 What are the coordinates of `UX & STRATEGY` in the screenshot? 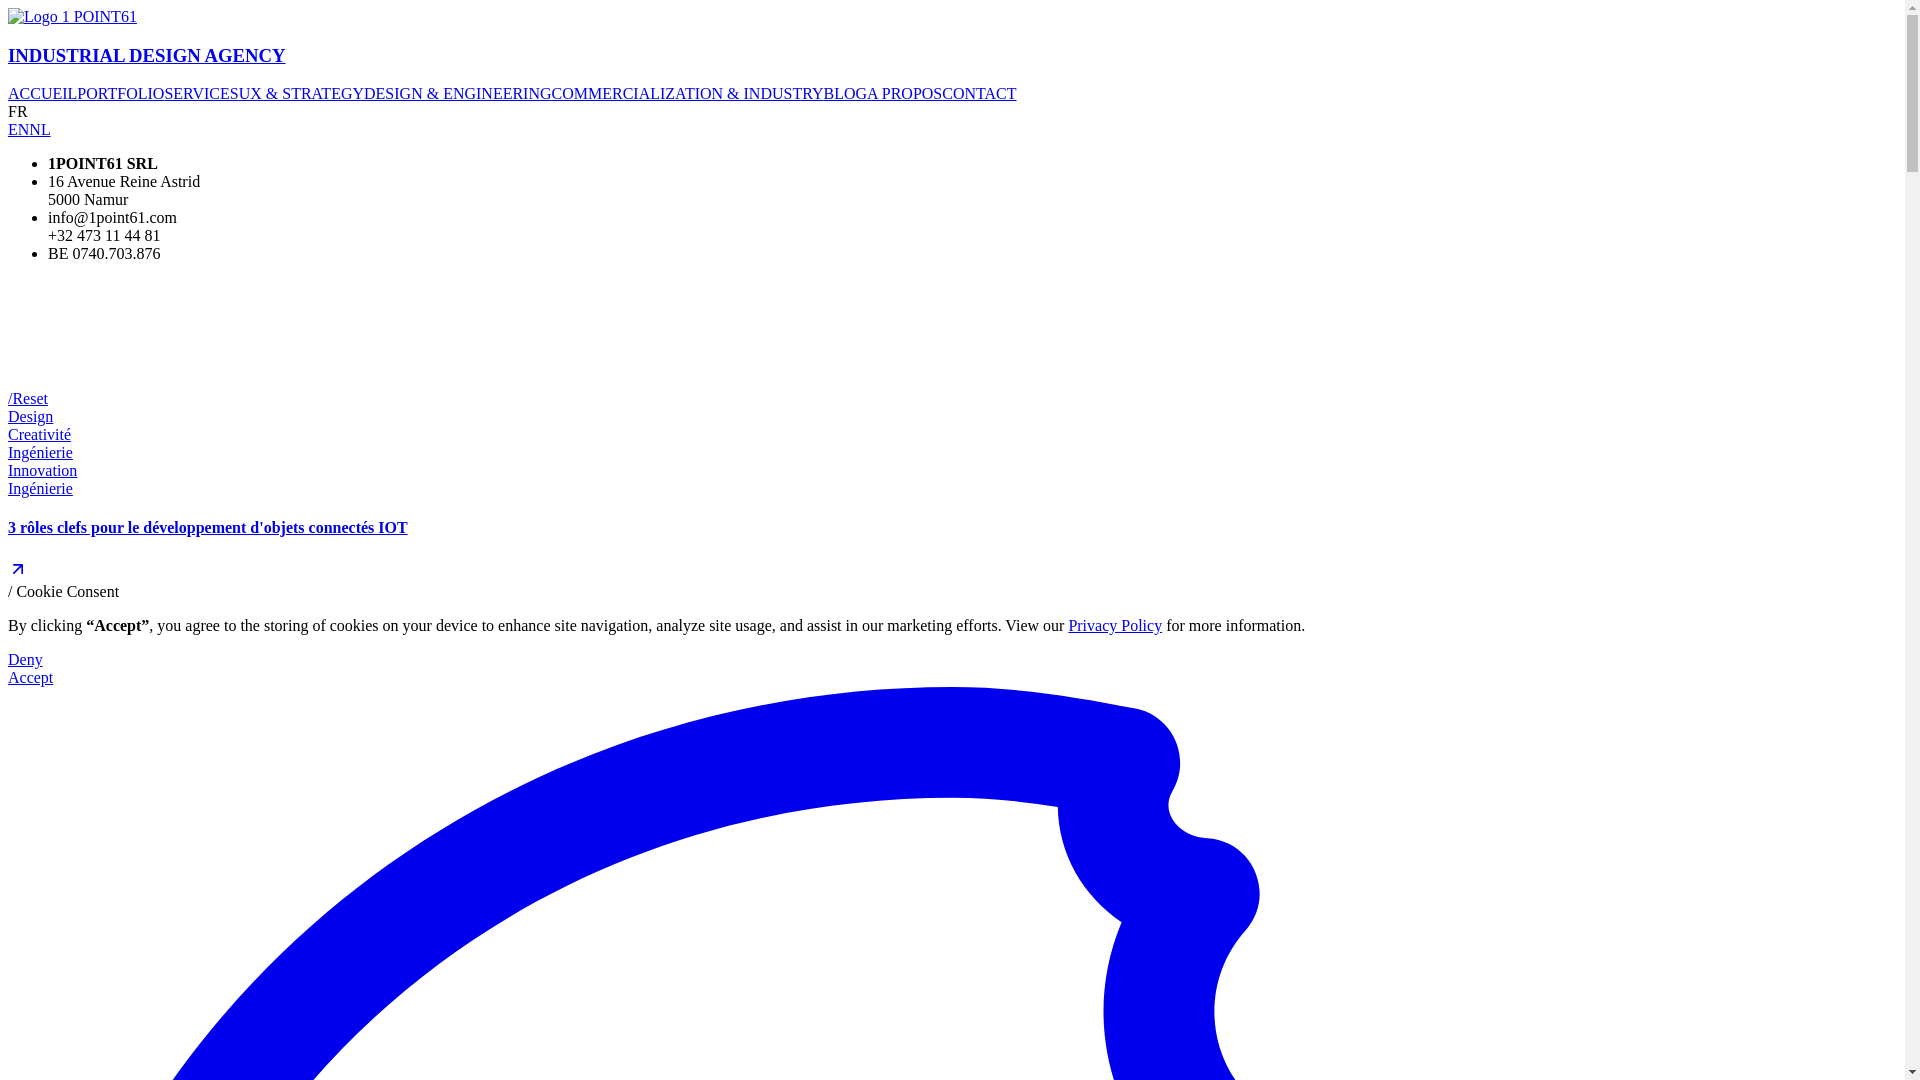 It's located at (302, 94).